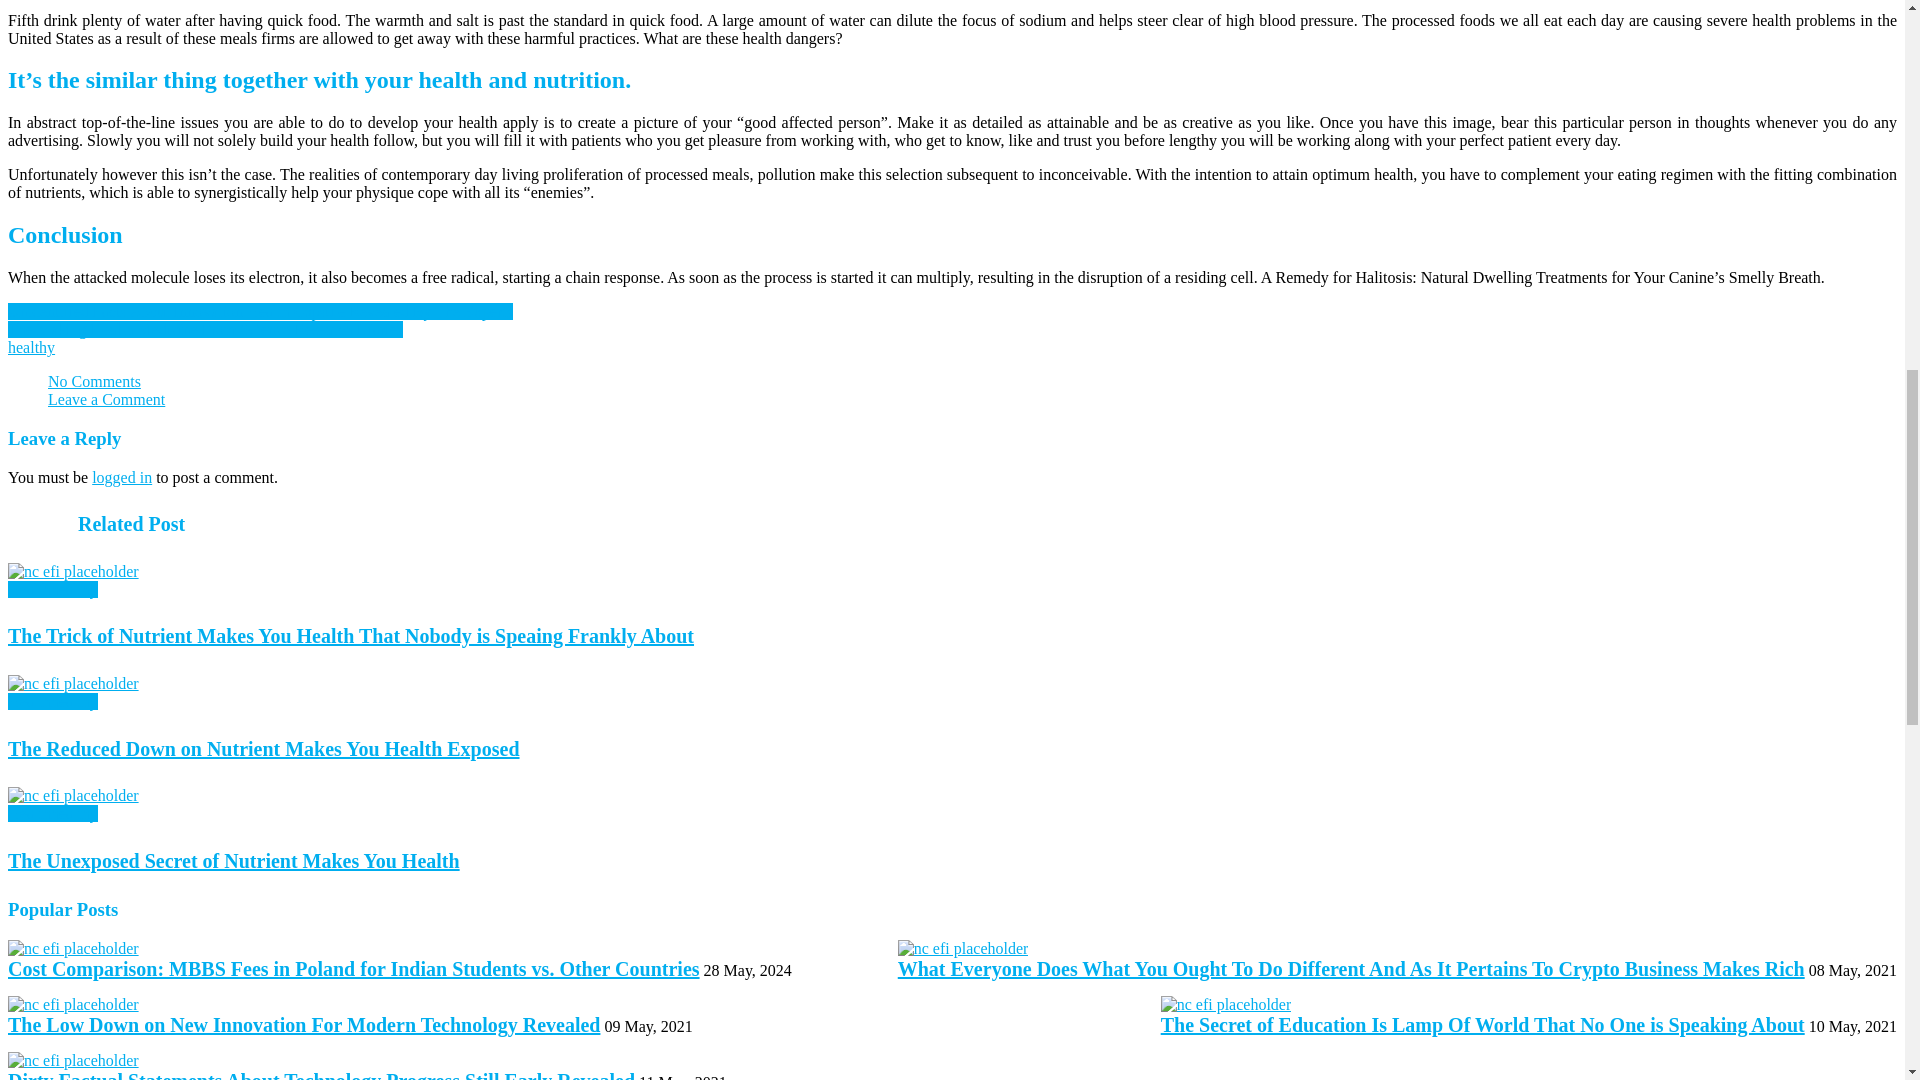 The width and height of the screenshot is (1920, 1080). What do you see at coordinates (94, 380) in the screenshot?
I see `No Comments` at bounding box center [94, 380].